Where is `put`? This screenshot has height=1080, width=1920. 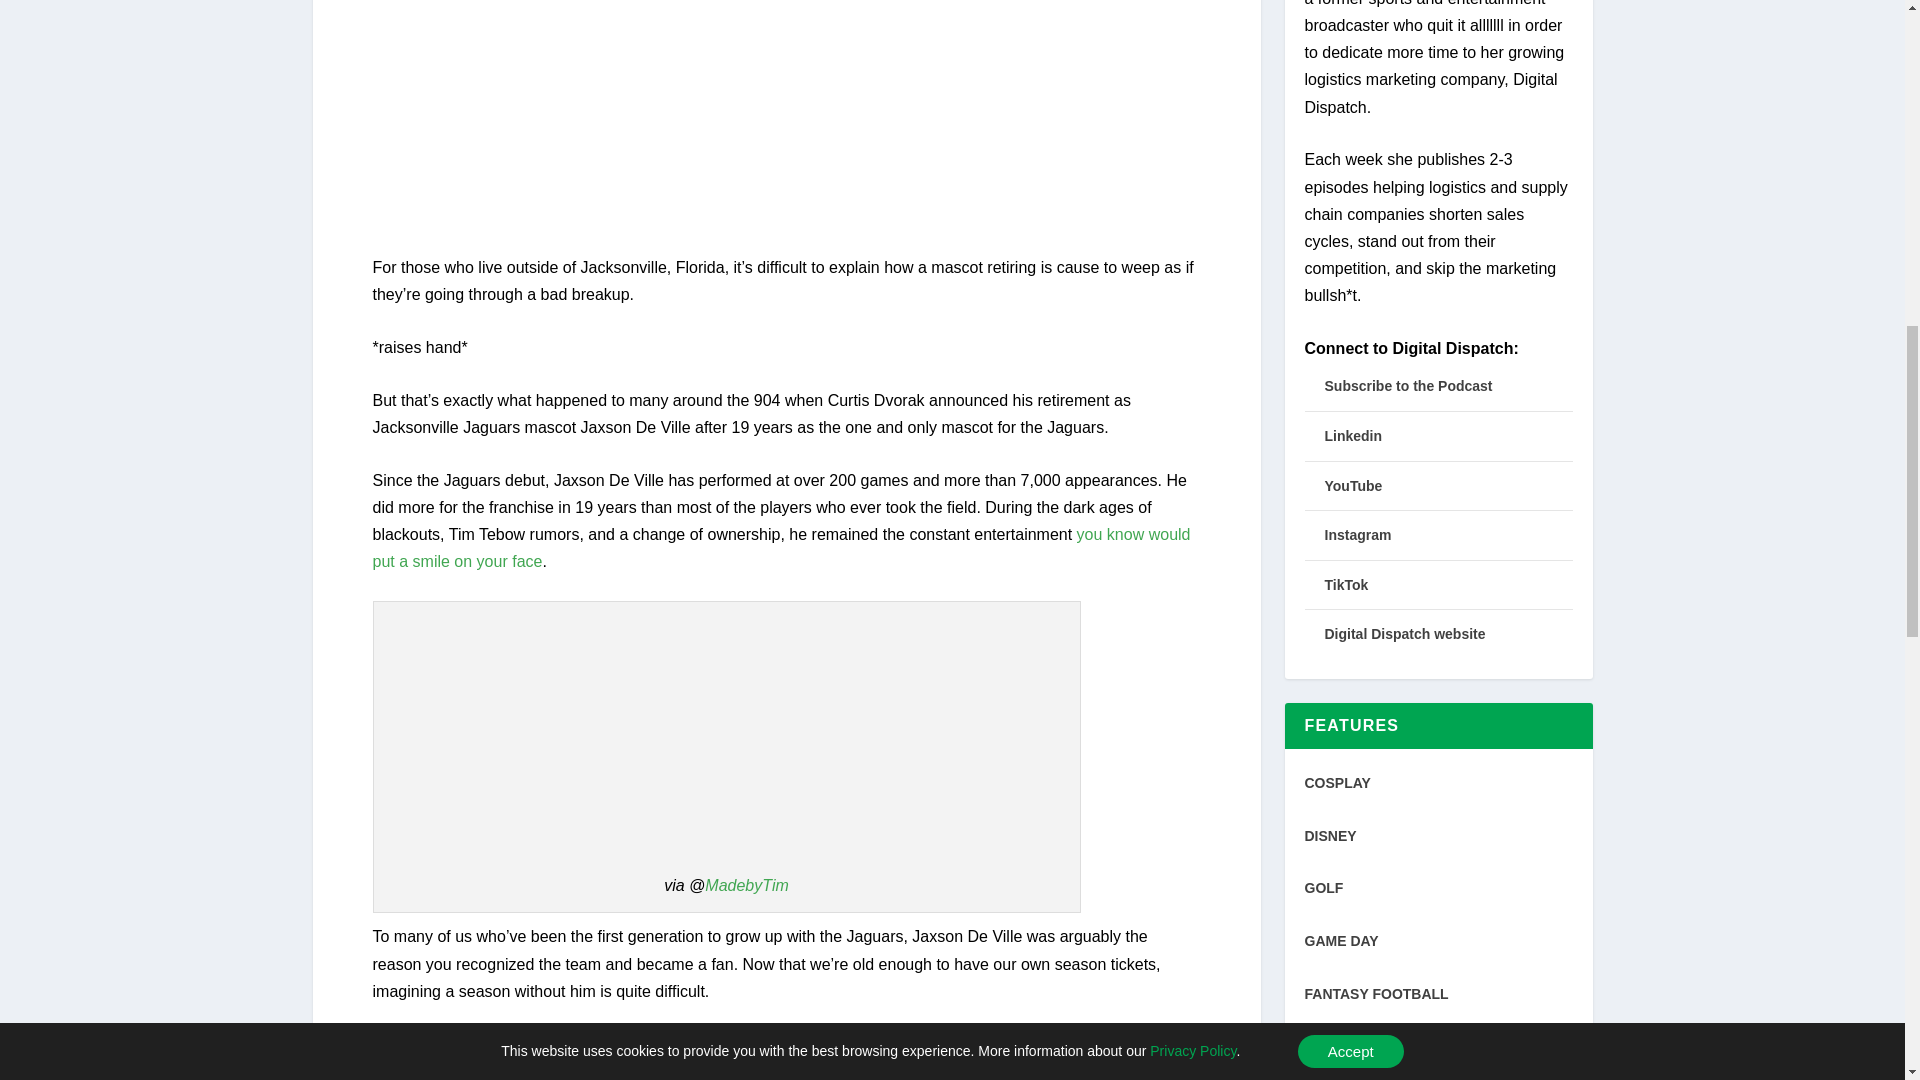 put is located at coordinates (382, 561).